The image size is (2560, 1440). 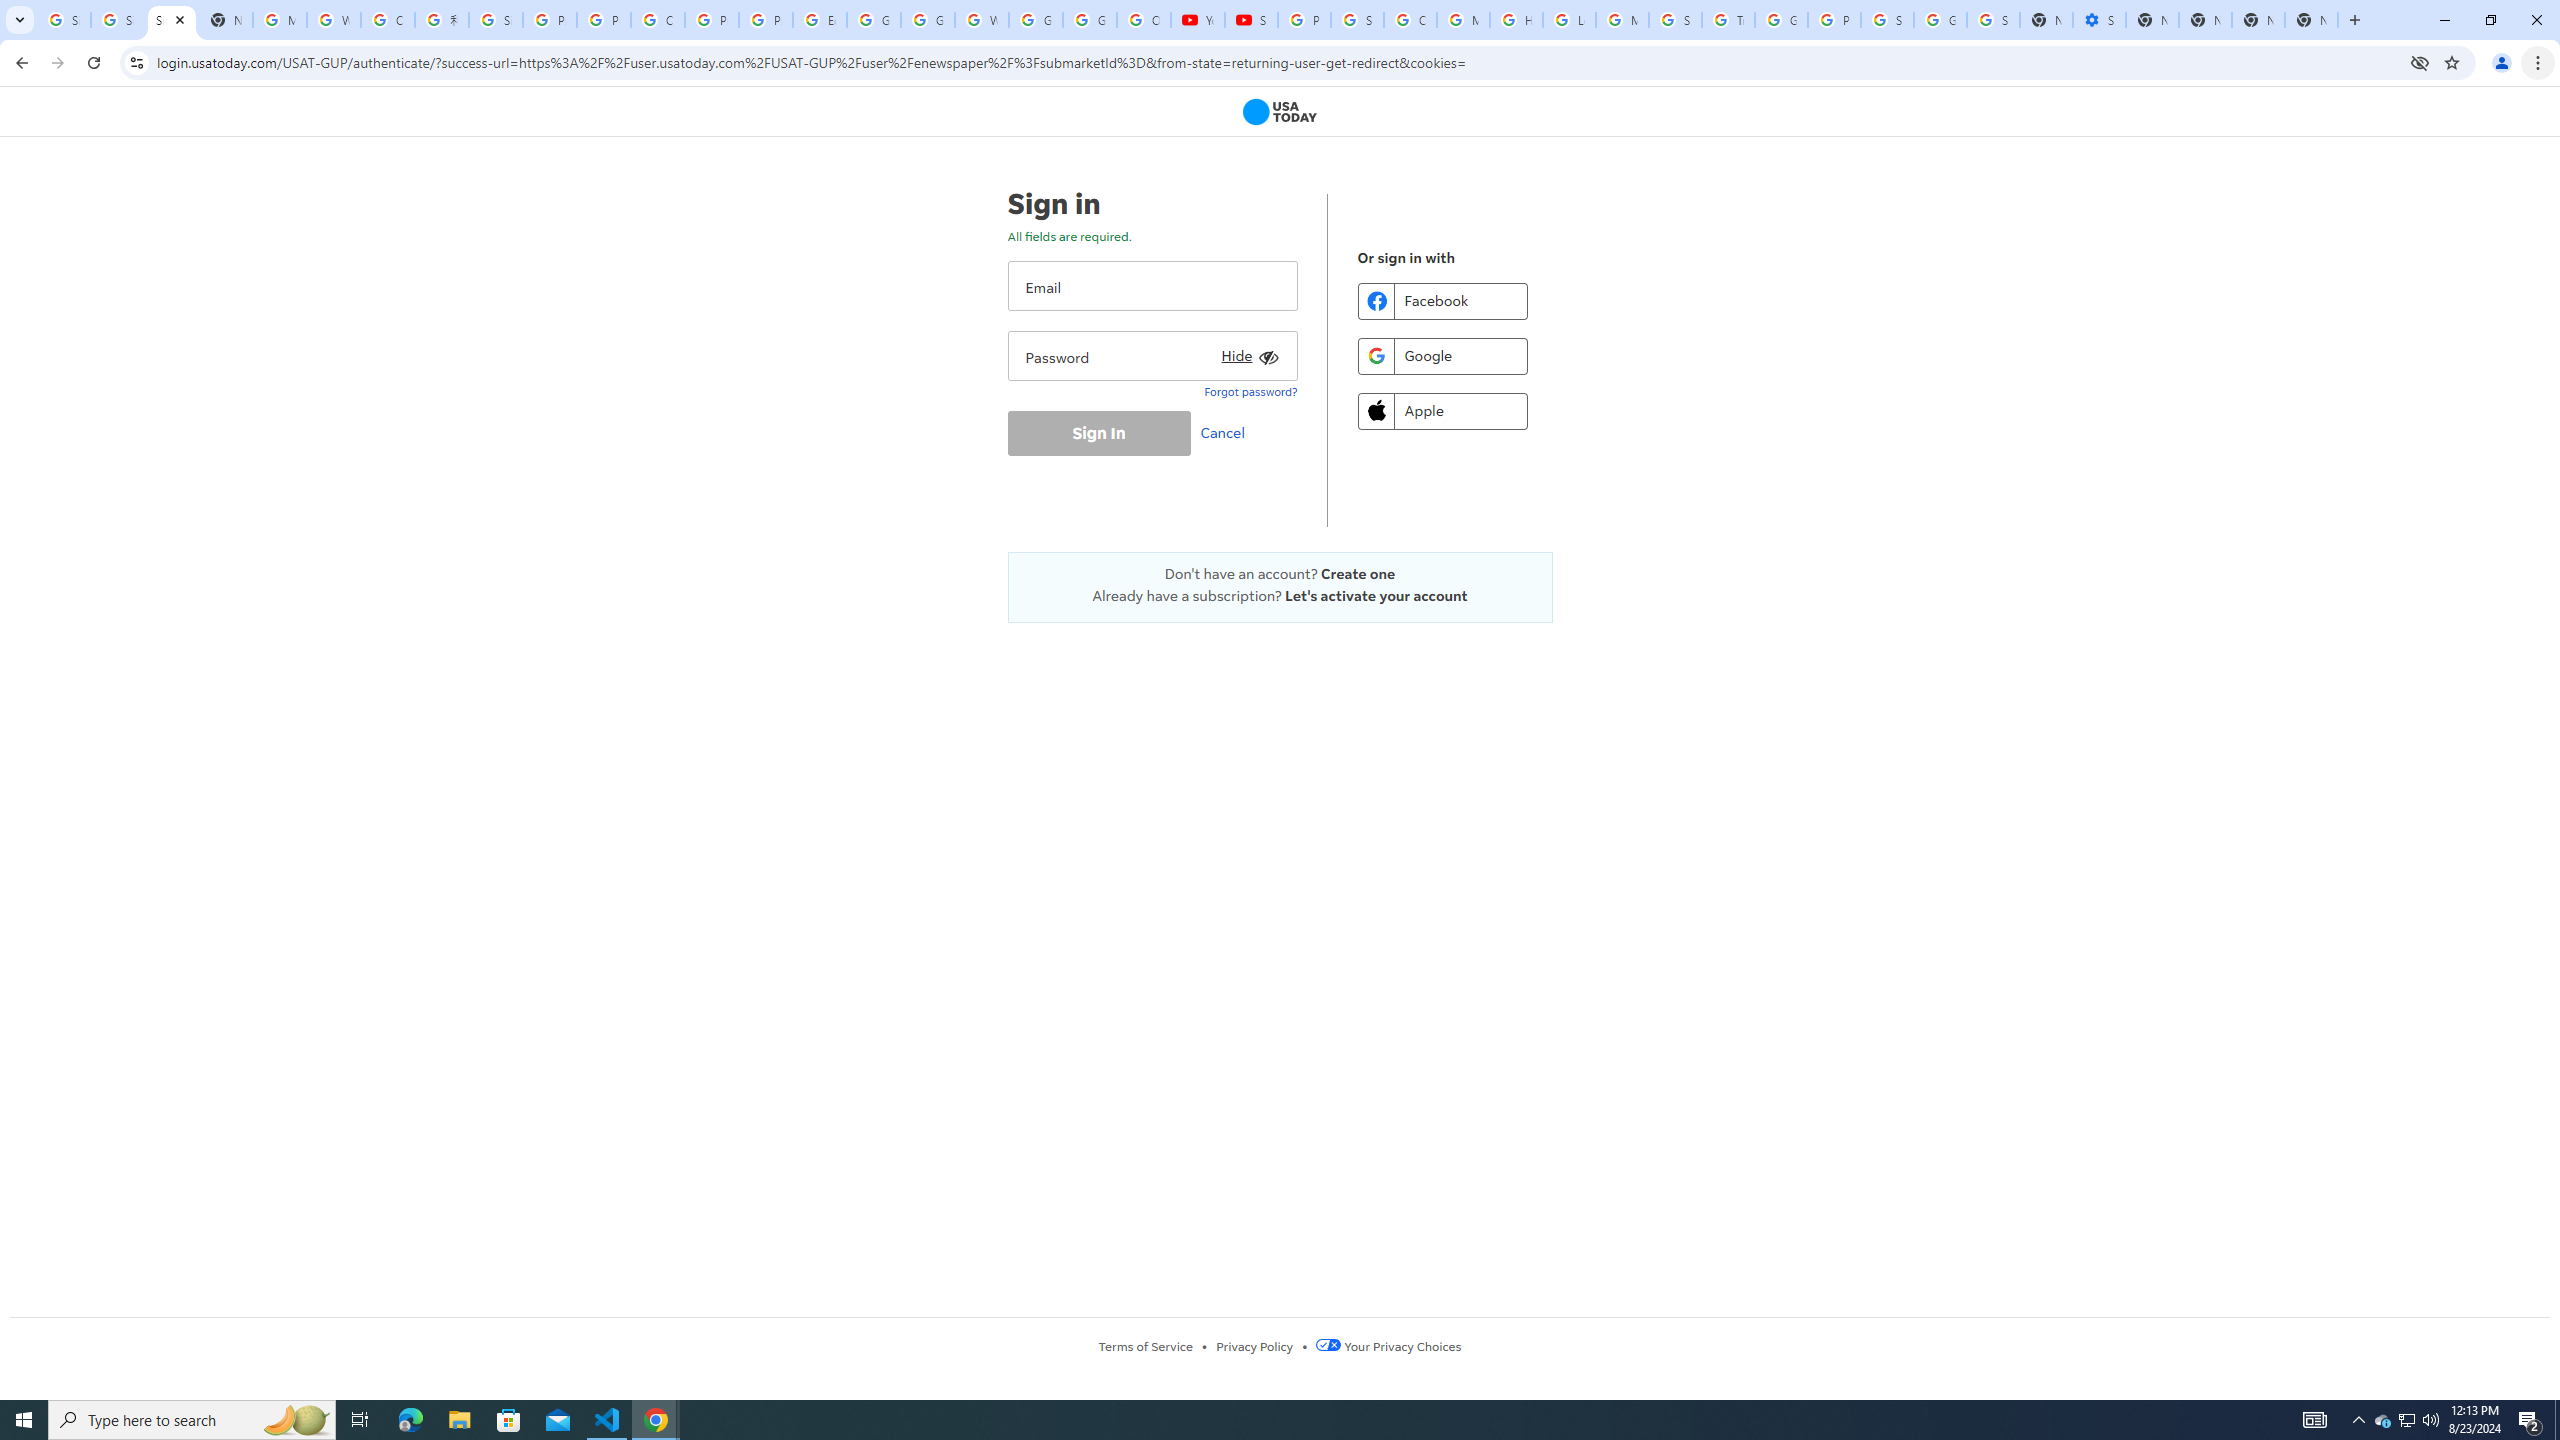 What do you see at coordinates (117, 20) in the screenshot?
I see `Sign in - Google Accounts` at bounding box center [117, 20].